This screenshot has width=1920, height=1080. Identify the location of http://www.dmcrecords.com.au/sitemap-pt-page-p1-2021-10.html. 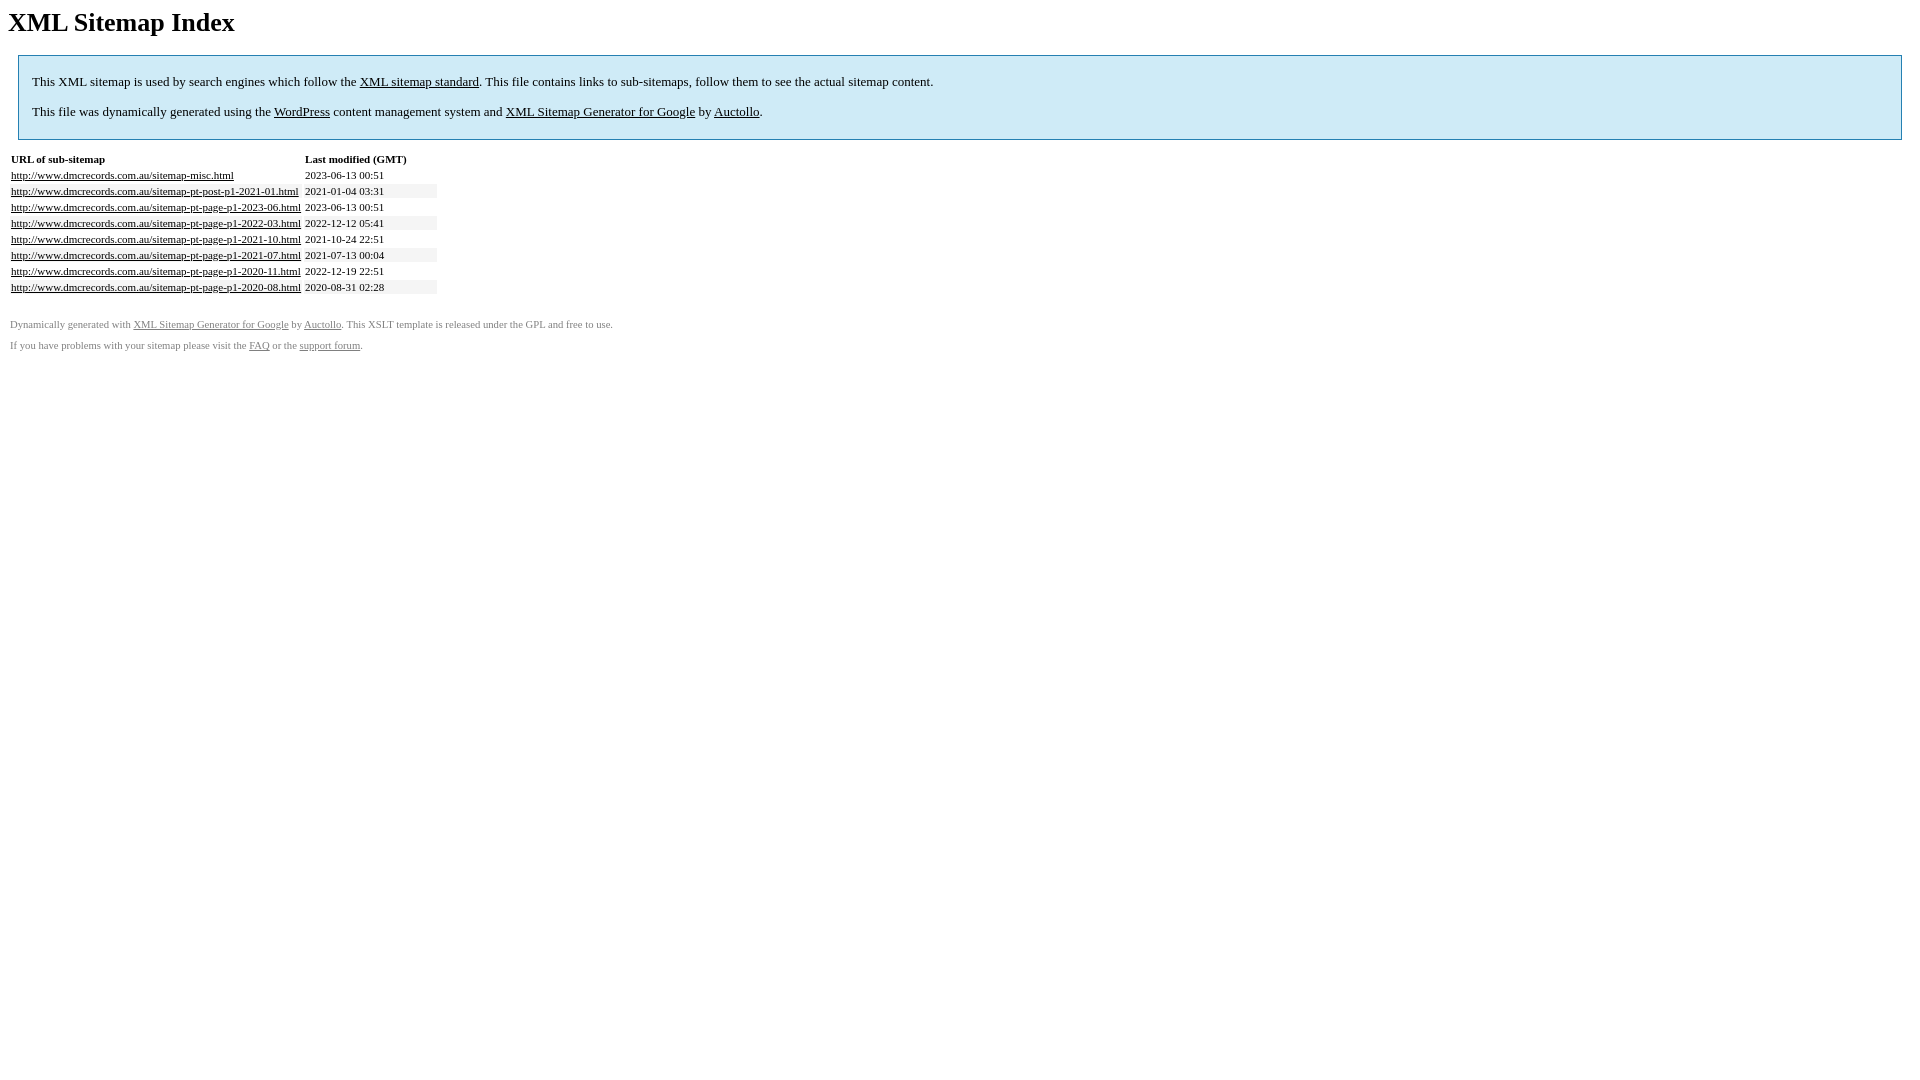
(156, 239).